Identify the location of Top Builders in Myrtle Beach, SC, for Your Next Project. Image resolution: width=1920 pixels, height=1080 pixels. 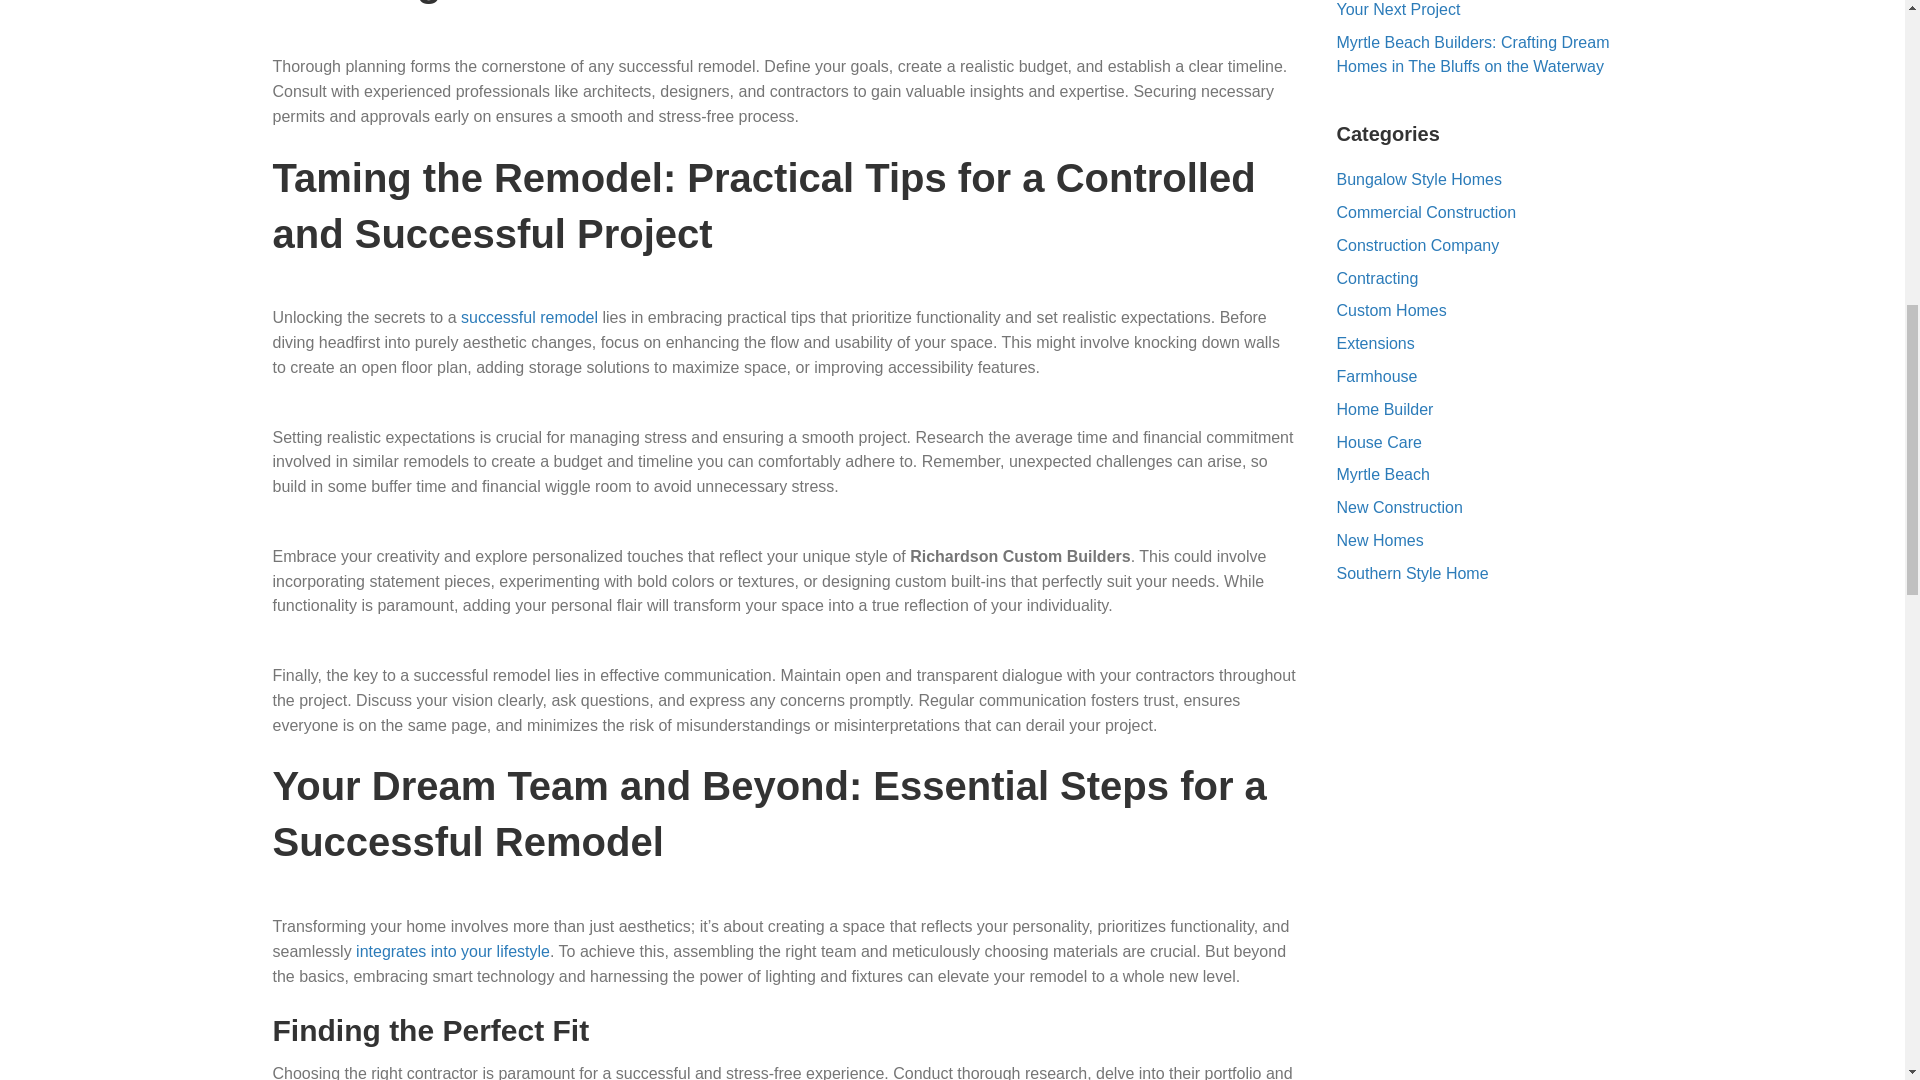
(1466, 9).